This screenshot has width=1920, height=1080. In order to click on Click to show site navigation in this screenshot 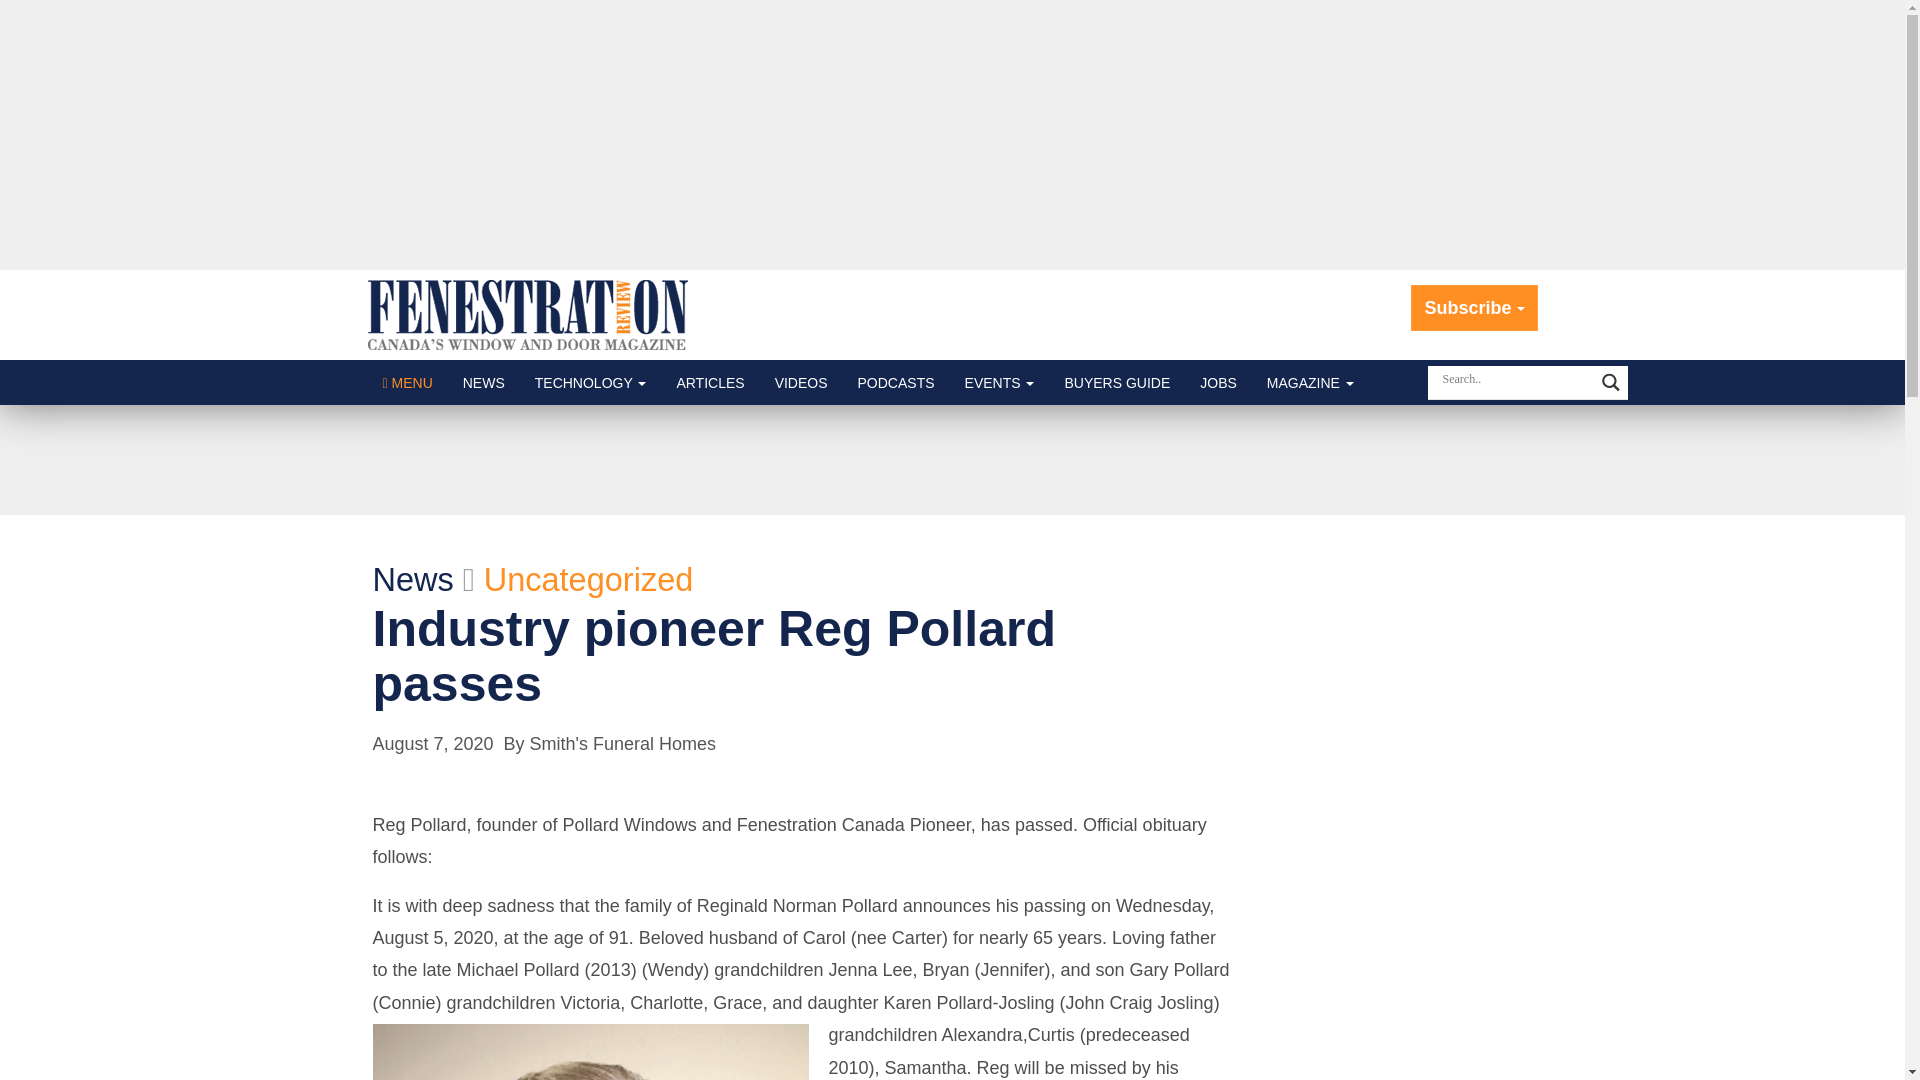, I will do `click(408, 382)`.